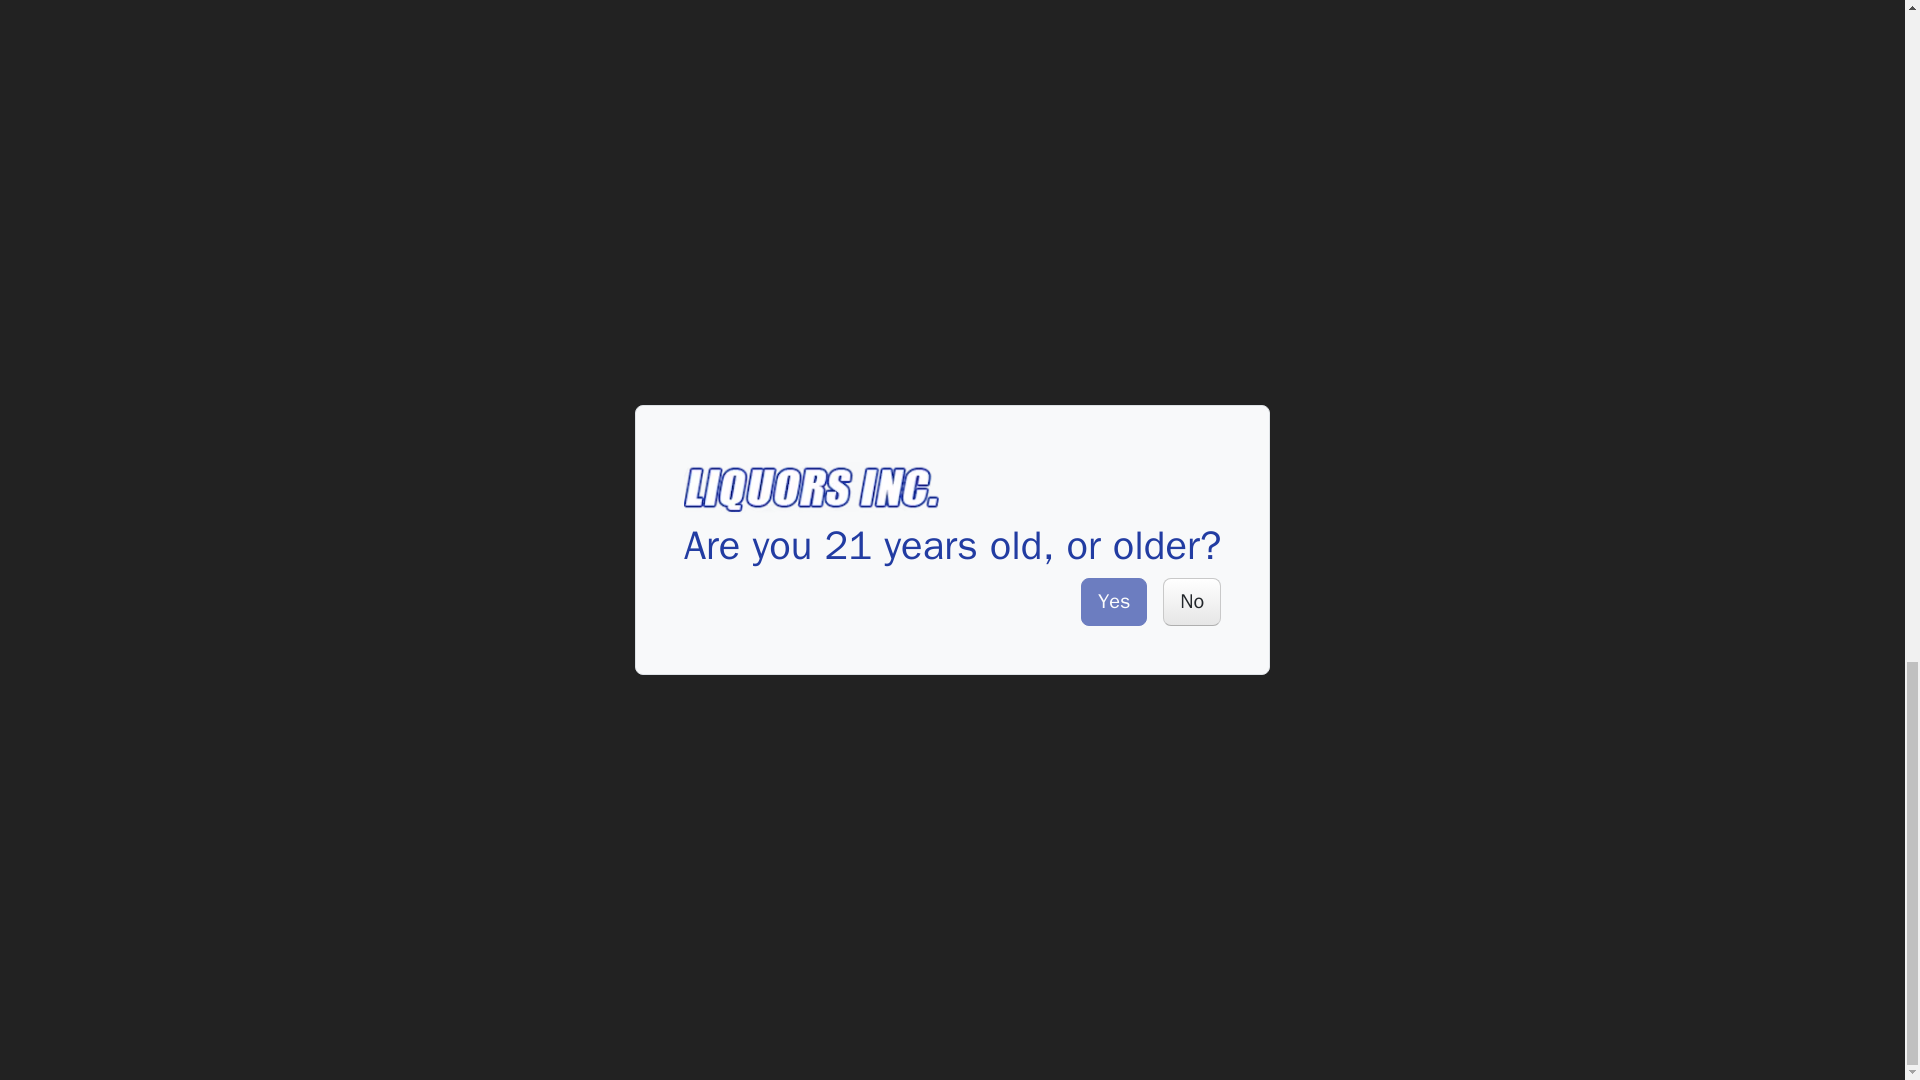 The image size is (1920, 1080). What do you see at coordinates (961, 61) in the screenshot?
I see `Decanter 93 point rating.` at bounding box center [961, 61].